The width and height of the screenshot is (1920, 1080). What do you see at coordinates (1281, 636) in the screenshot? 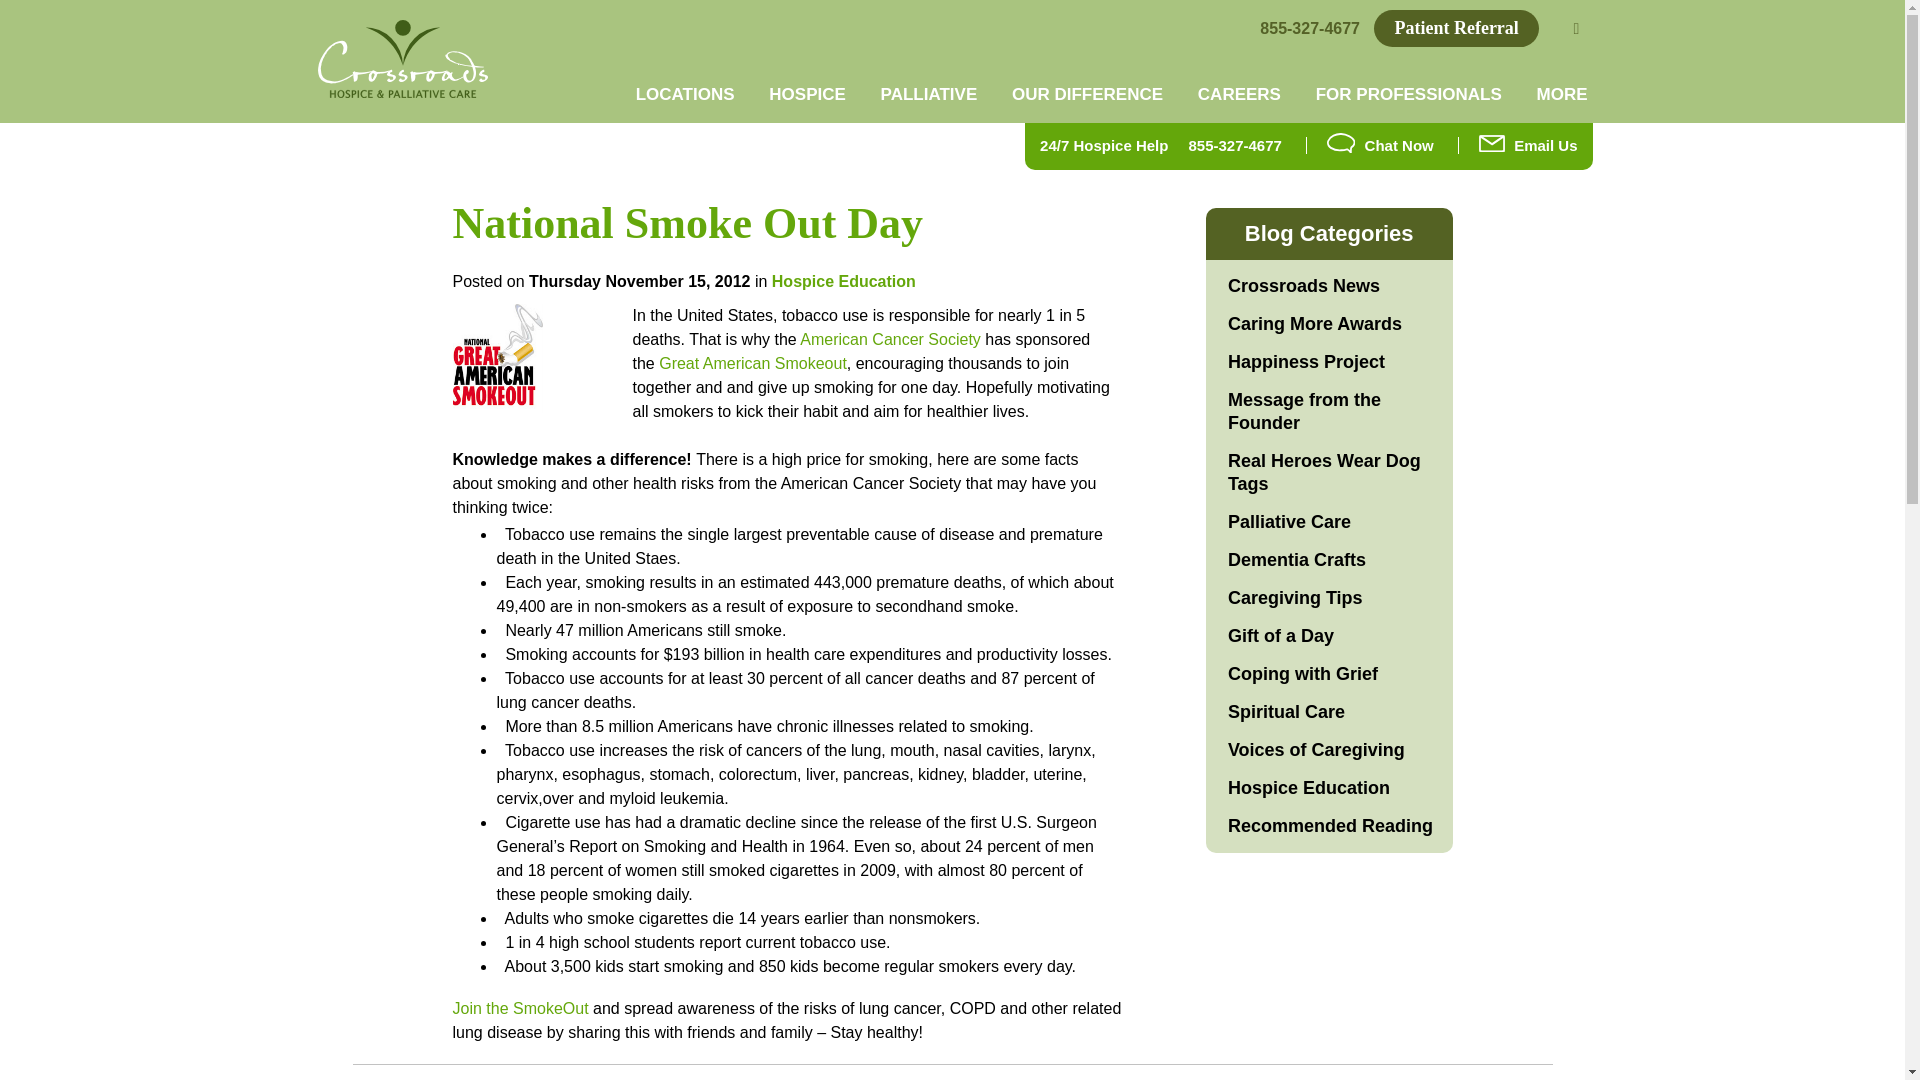
I see `Gift of a Day` at bounding box center [1281, 636].